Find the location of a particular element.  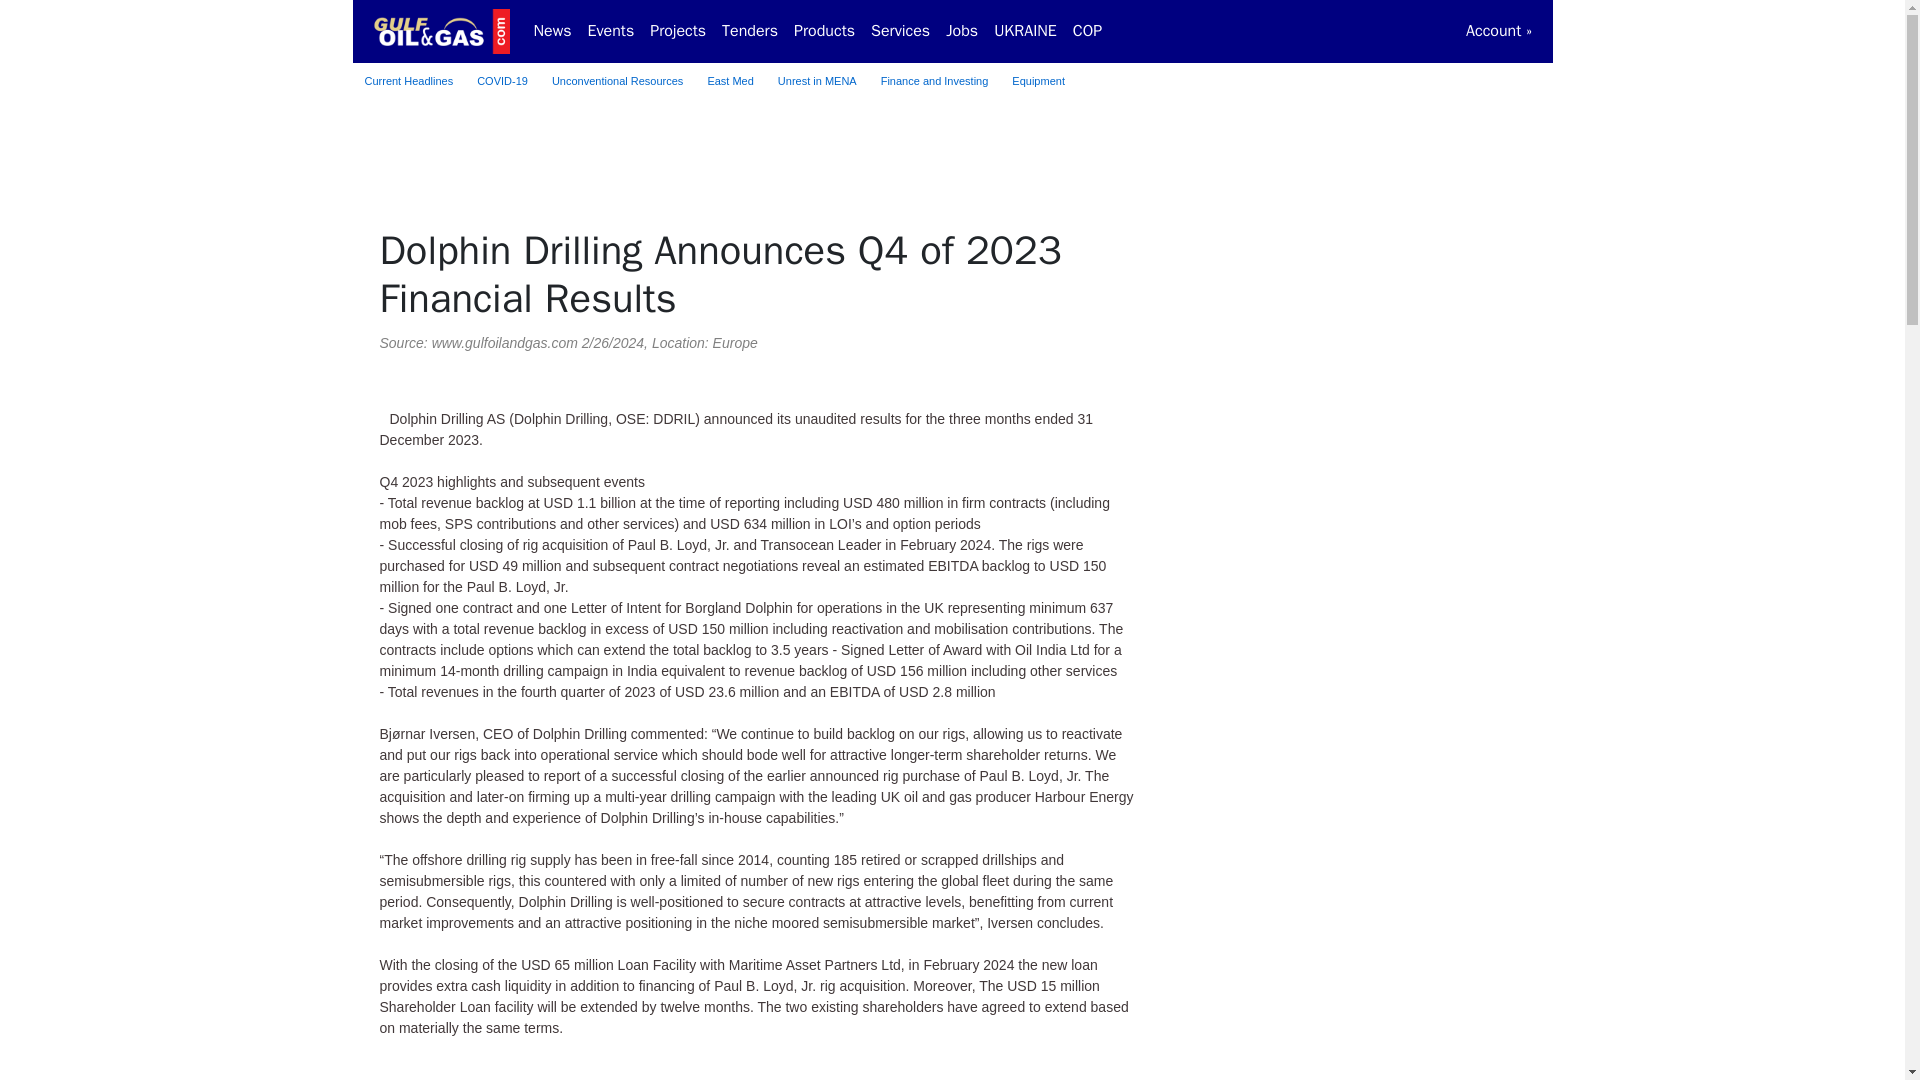

Products is located at coordinates (824, 30).